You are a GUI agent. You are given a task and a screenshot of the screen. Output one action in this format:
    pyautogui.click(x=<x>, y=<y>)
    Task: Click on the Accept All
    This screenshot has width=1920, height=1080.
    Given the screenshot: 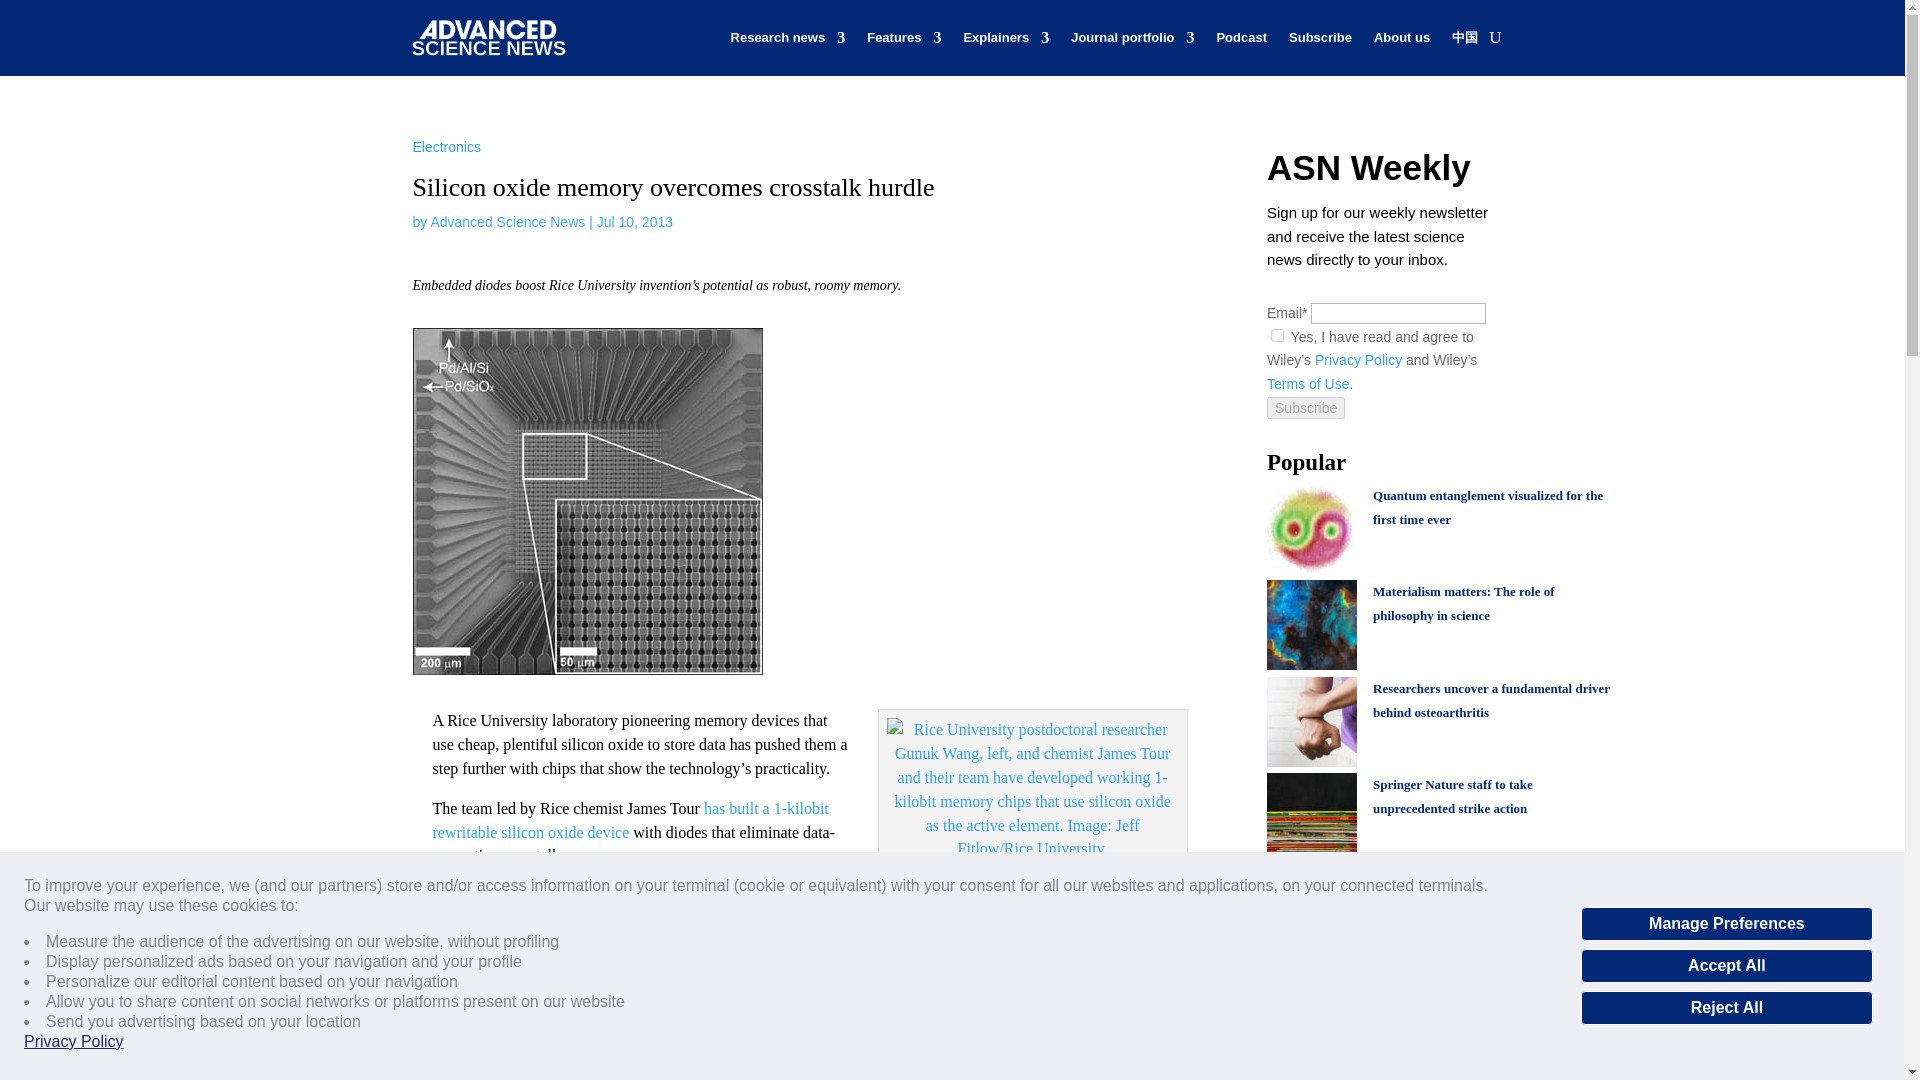 What is the action you would take?
    pyautogui.click(x=1726, y=966)
    